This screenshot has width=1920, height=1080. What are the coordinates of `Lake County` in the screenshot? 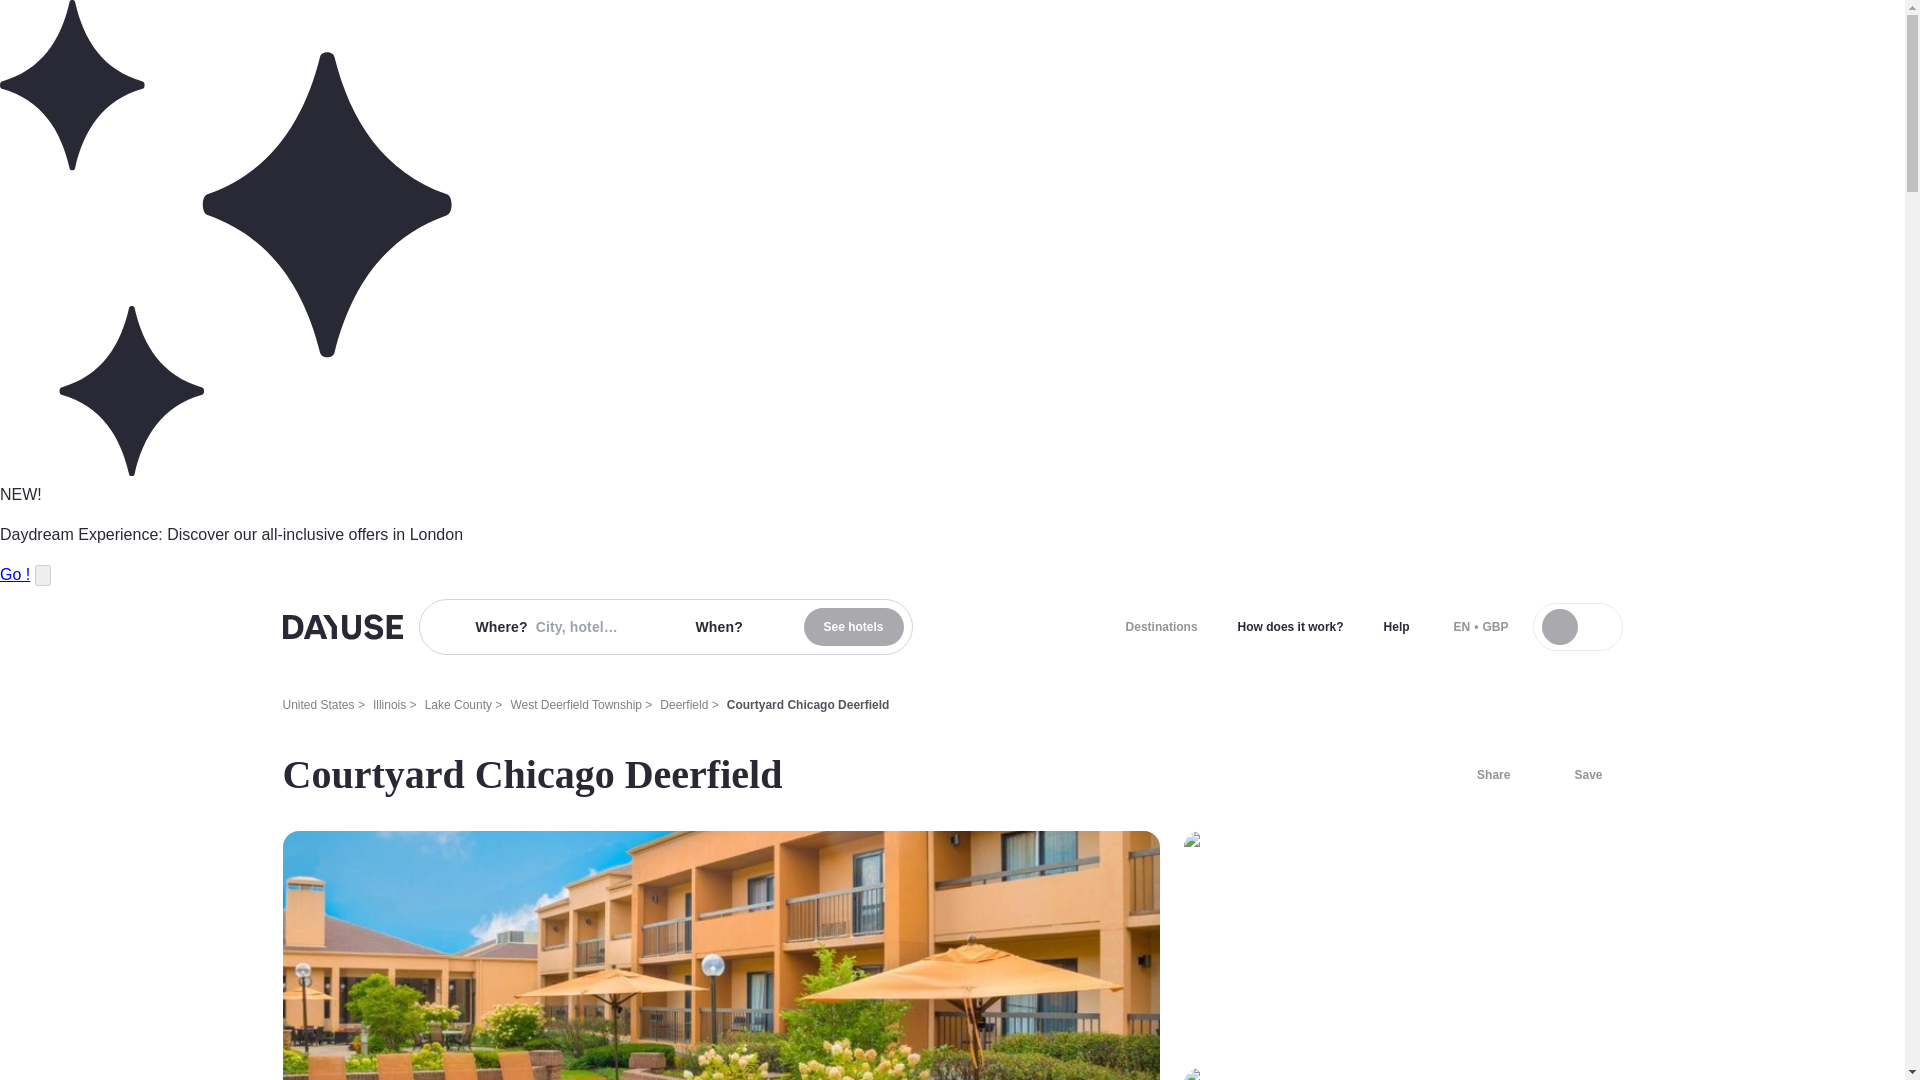 It's located at (458, 704).